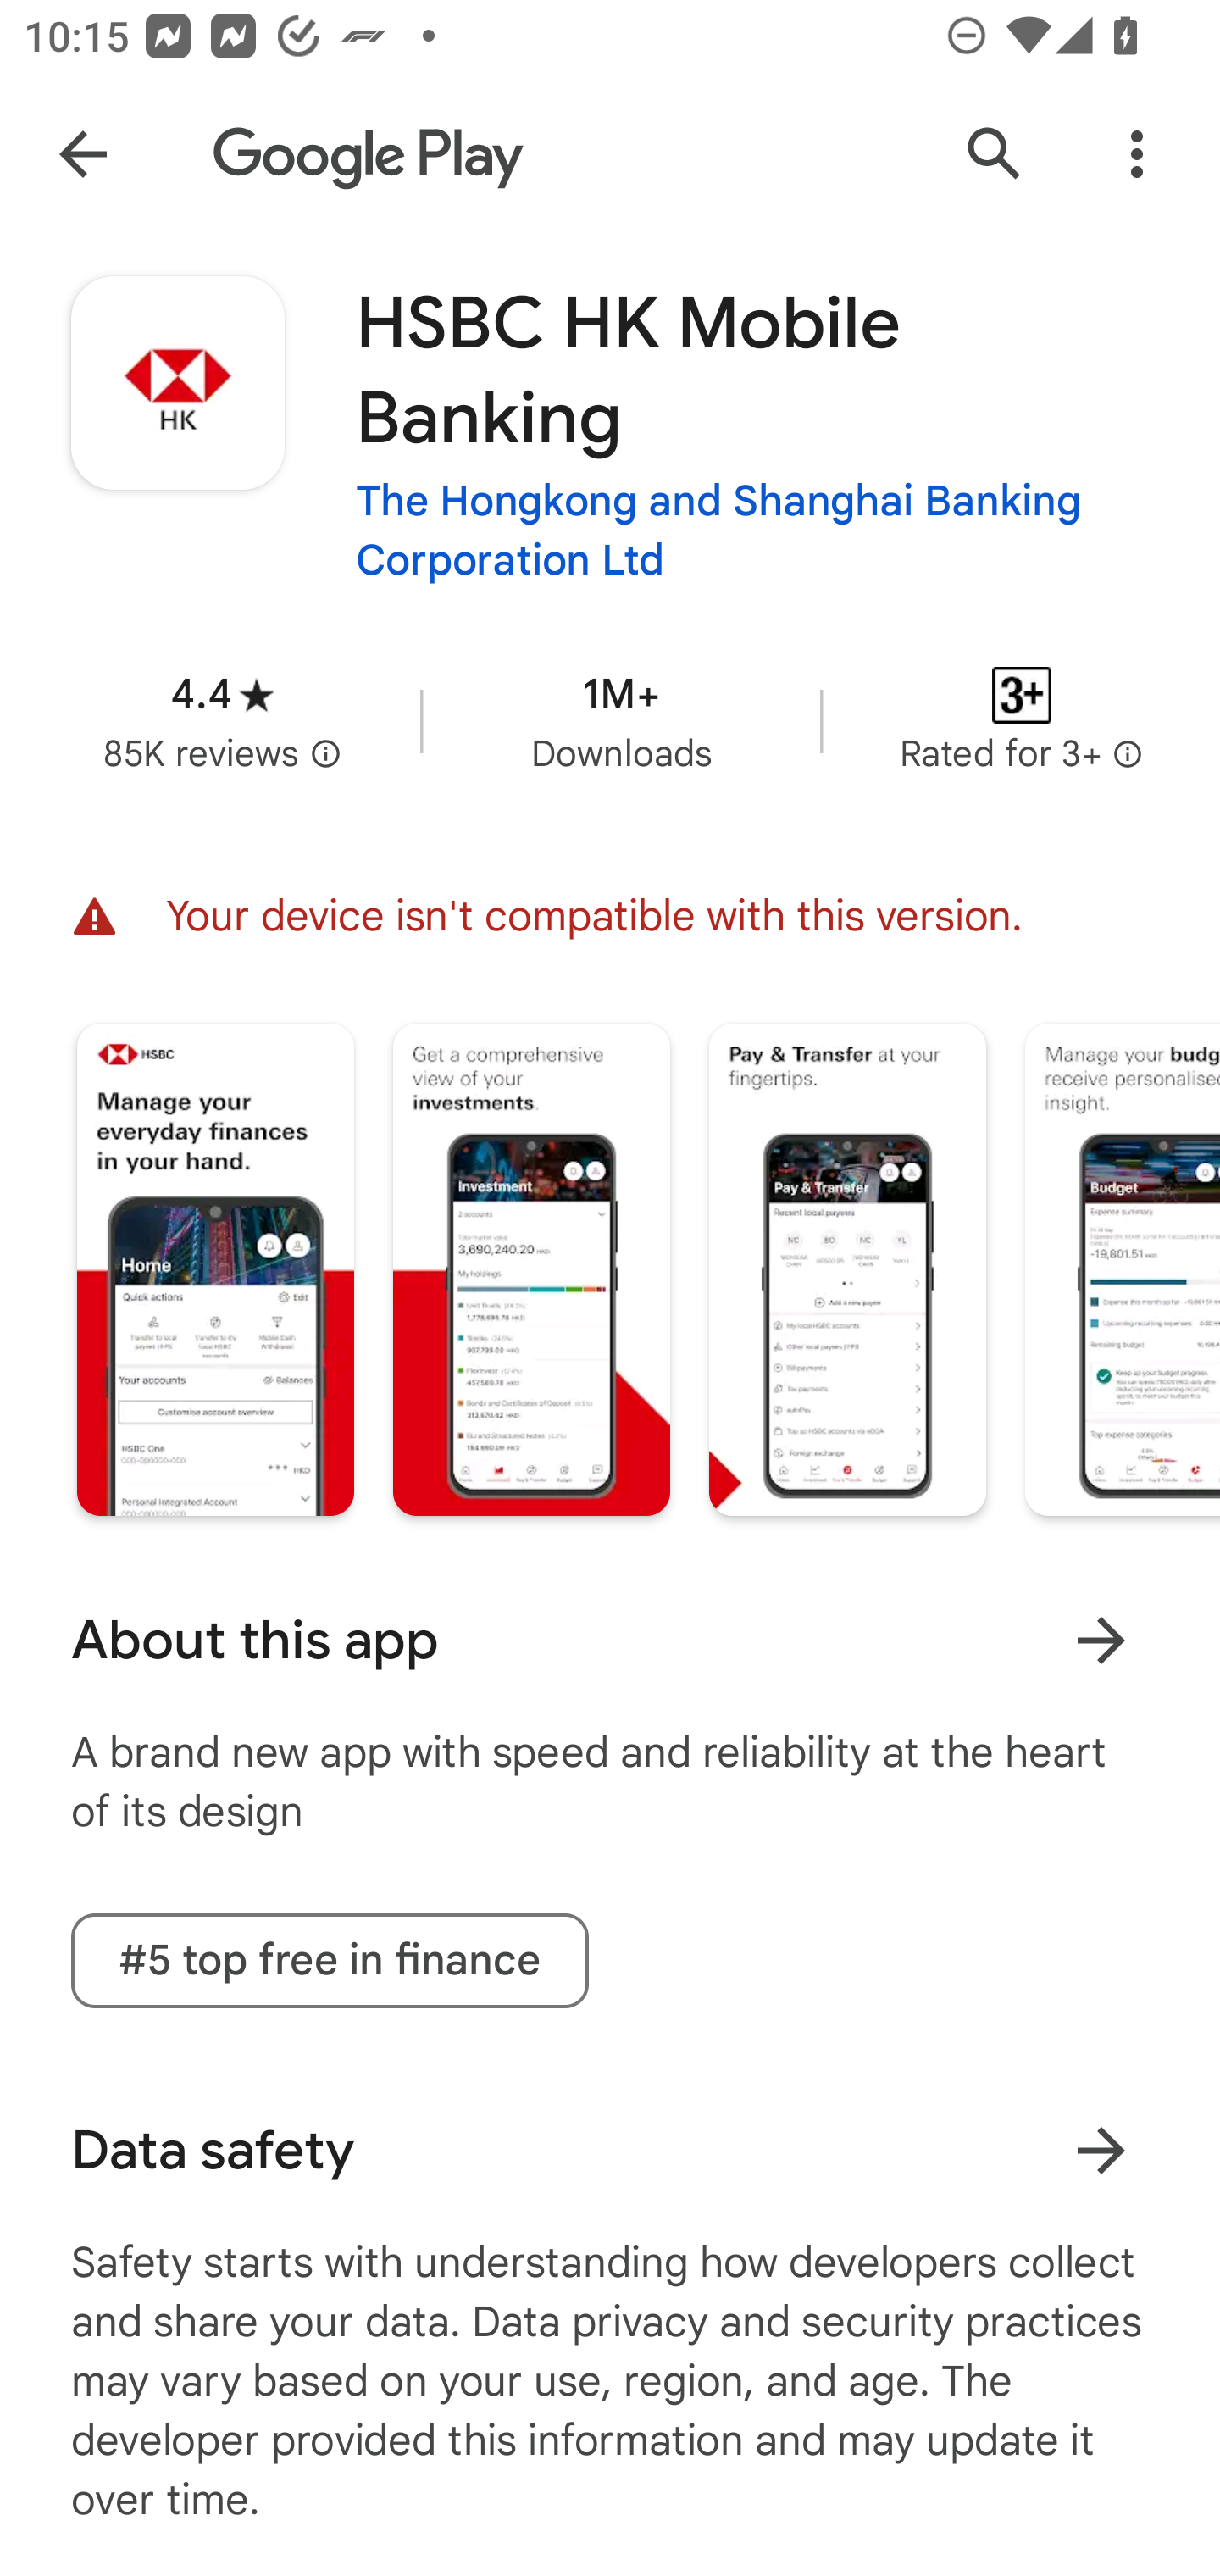 The height and width of the screenshot is (2576, 1220). I want to click on About this app Learn more About this app, so click(610, 1641).